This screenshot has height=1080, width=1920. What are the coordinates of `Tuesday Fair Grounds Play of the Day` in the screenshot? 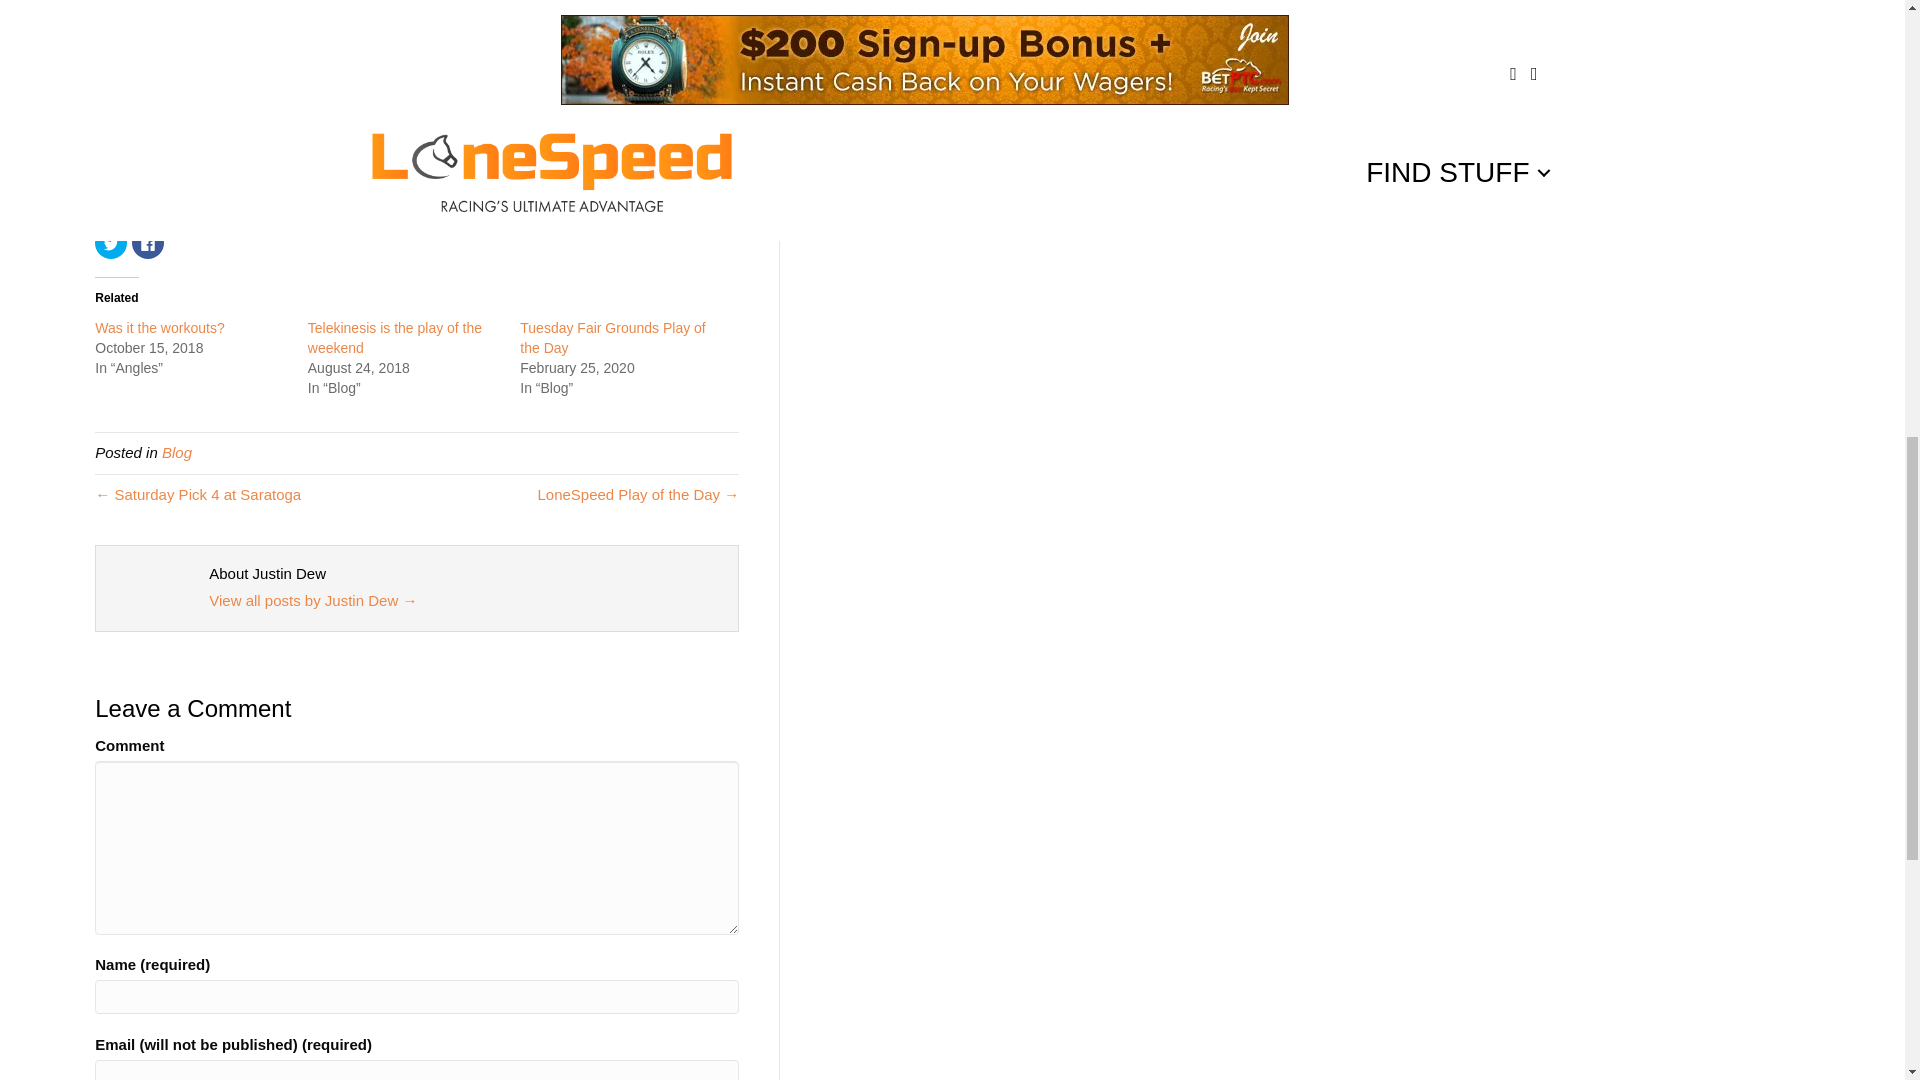 It's located at (612, 338).